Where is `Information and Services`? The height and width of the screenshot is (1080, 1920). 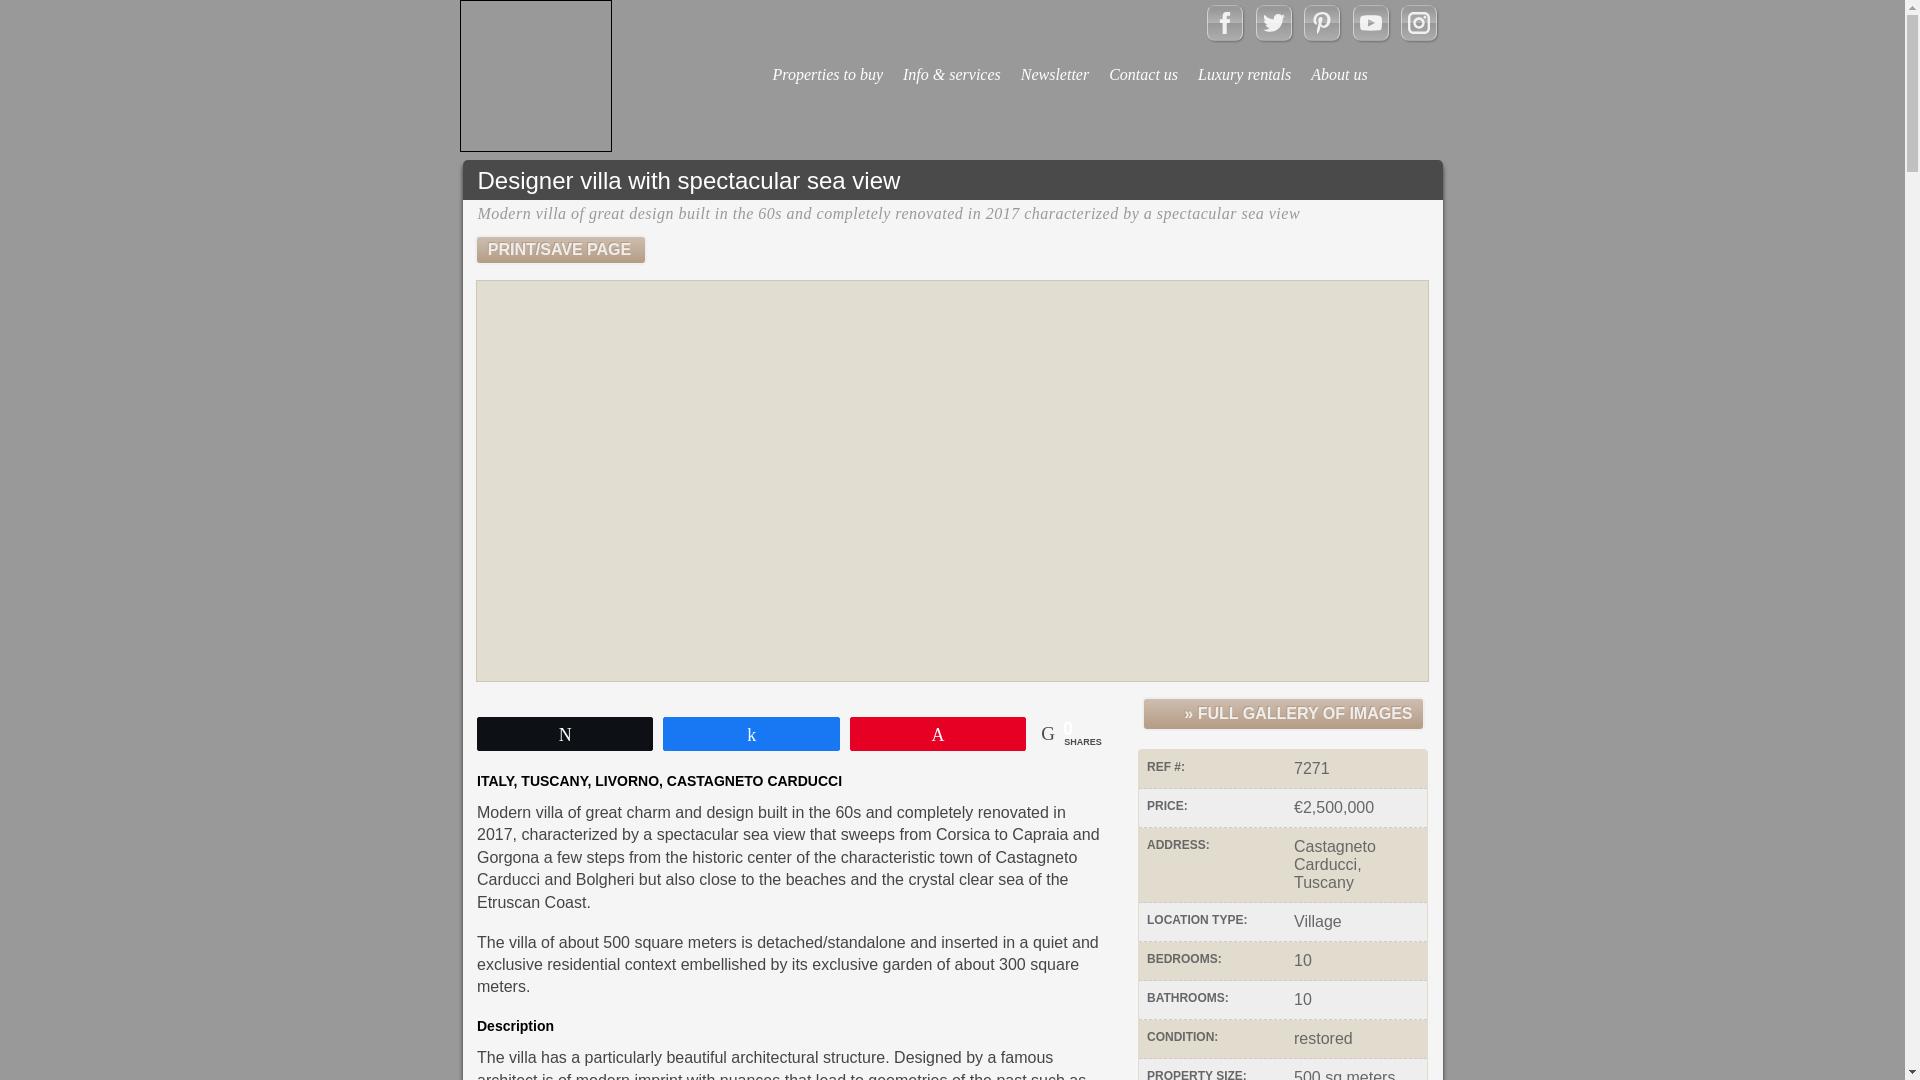 Information and Services is located at coordinates (952, 60).